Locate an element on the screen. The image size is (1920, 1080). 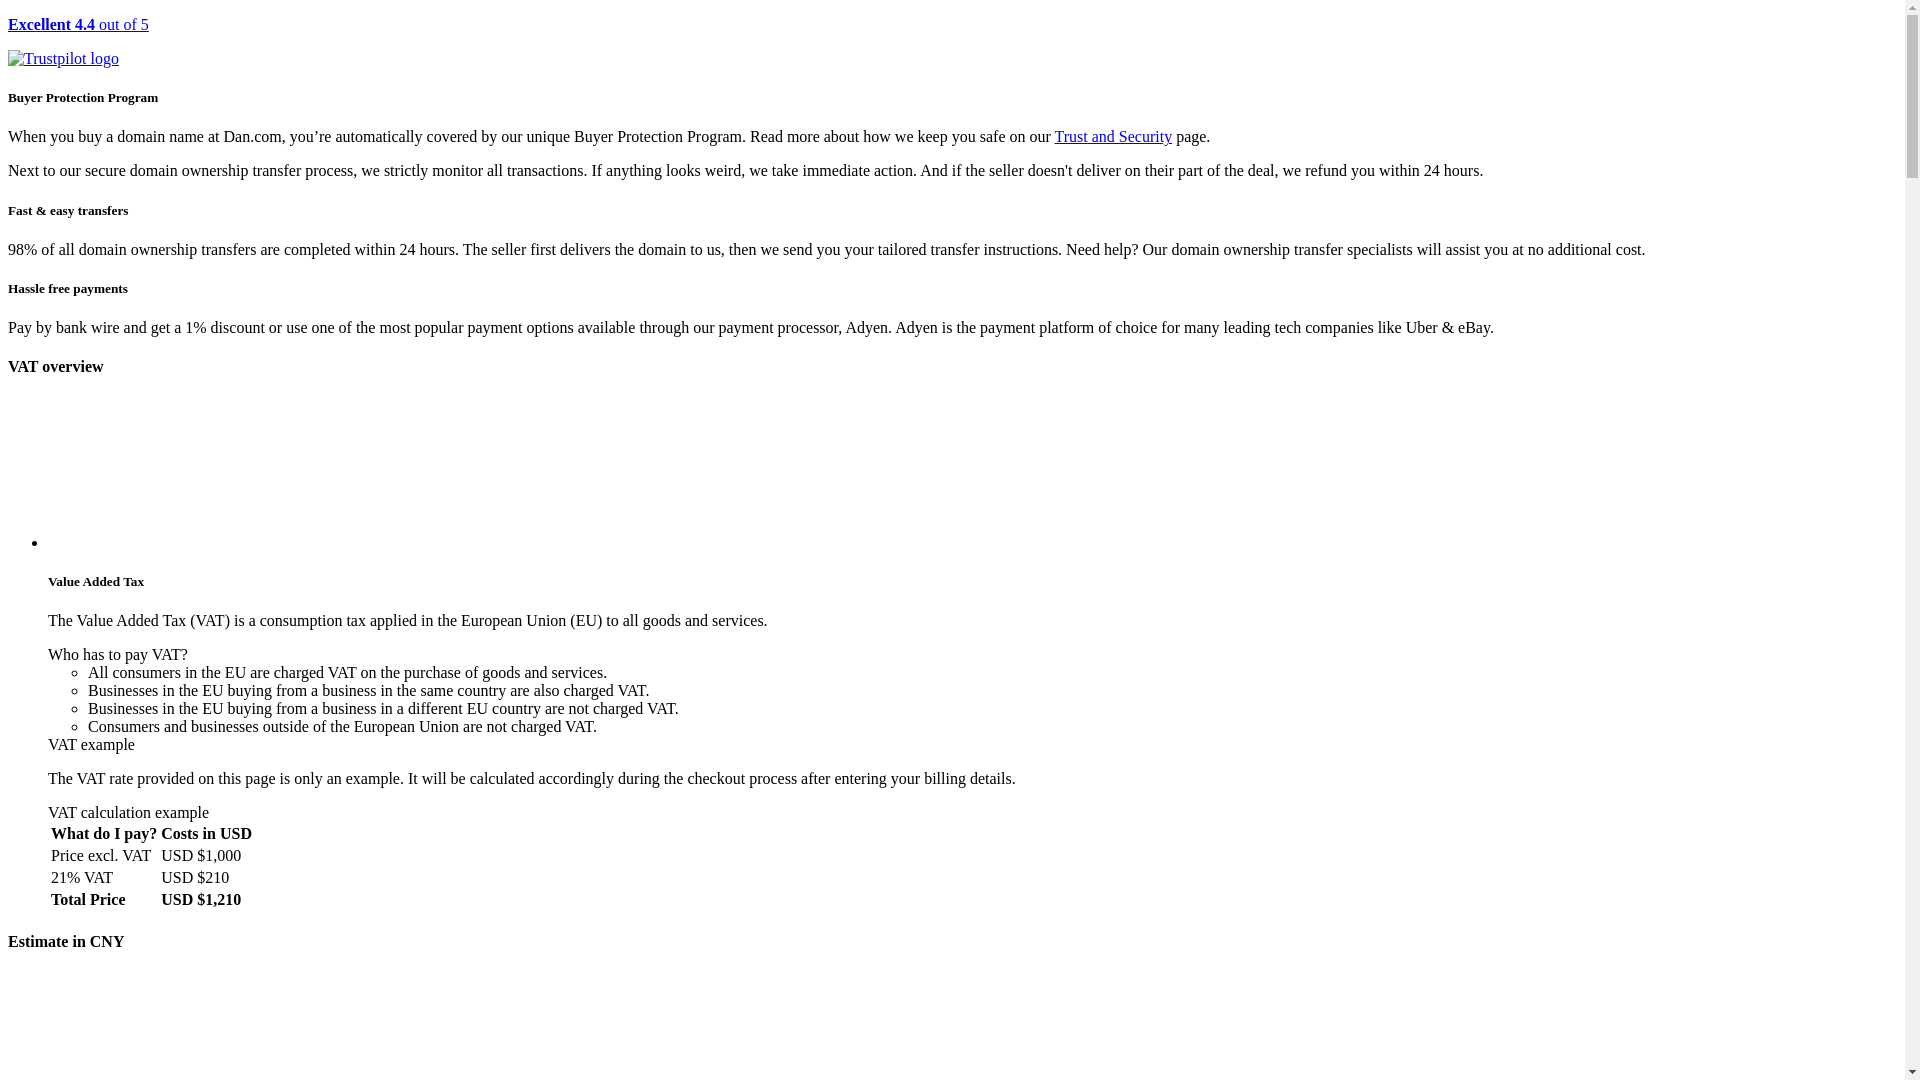
Trust and Security is located at coordinates (1114, 136).